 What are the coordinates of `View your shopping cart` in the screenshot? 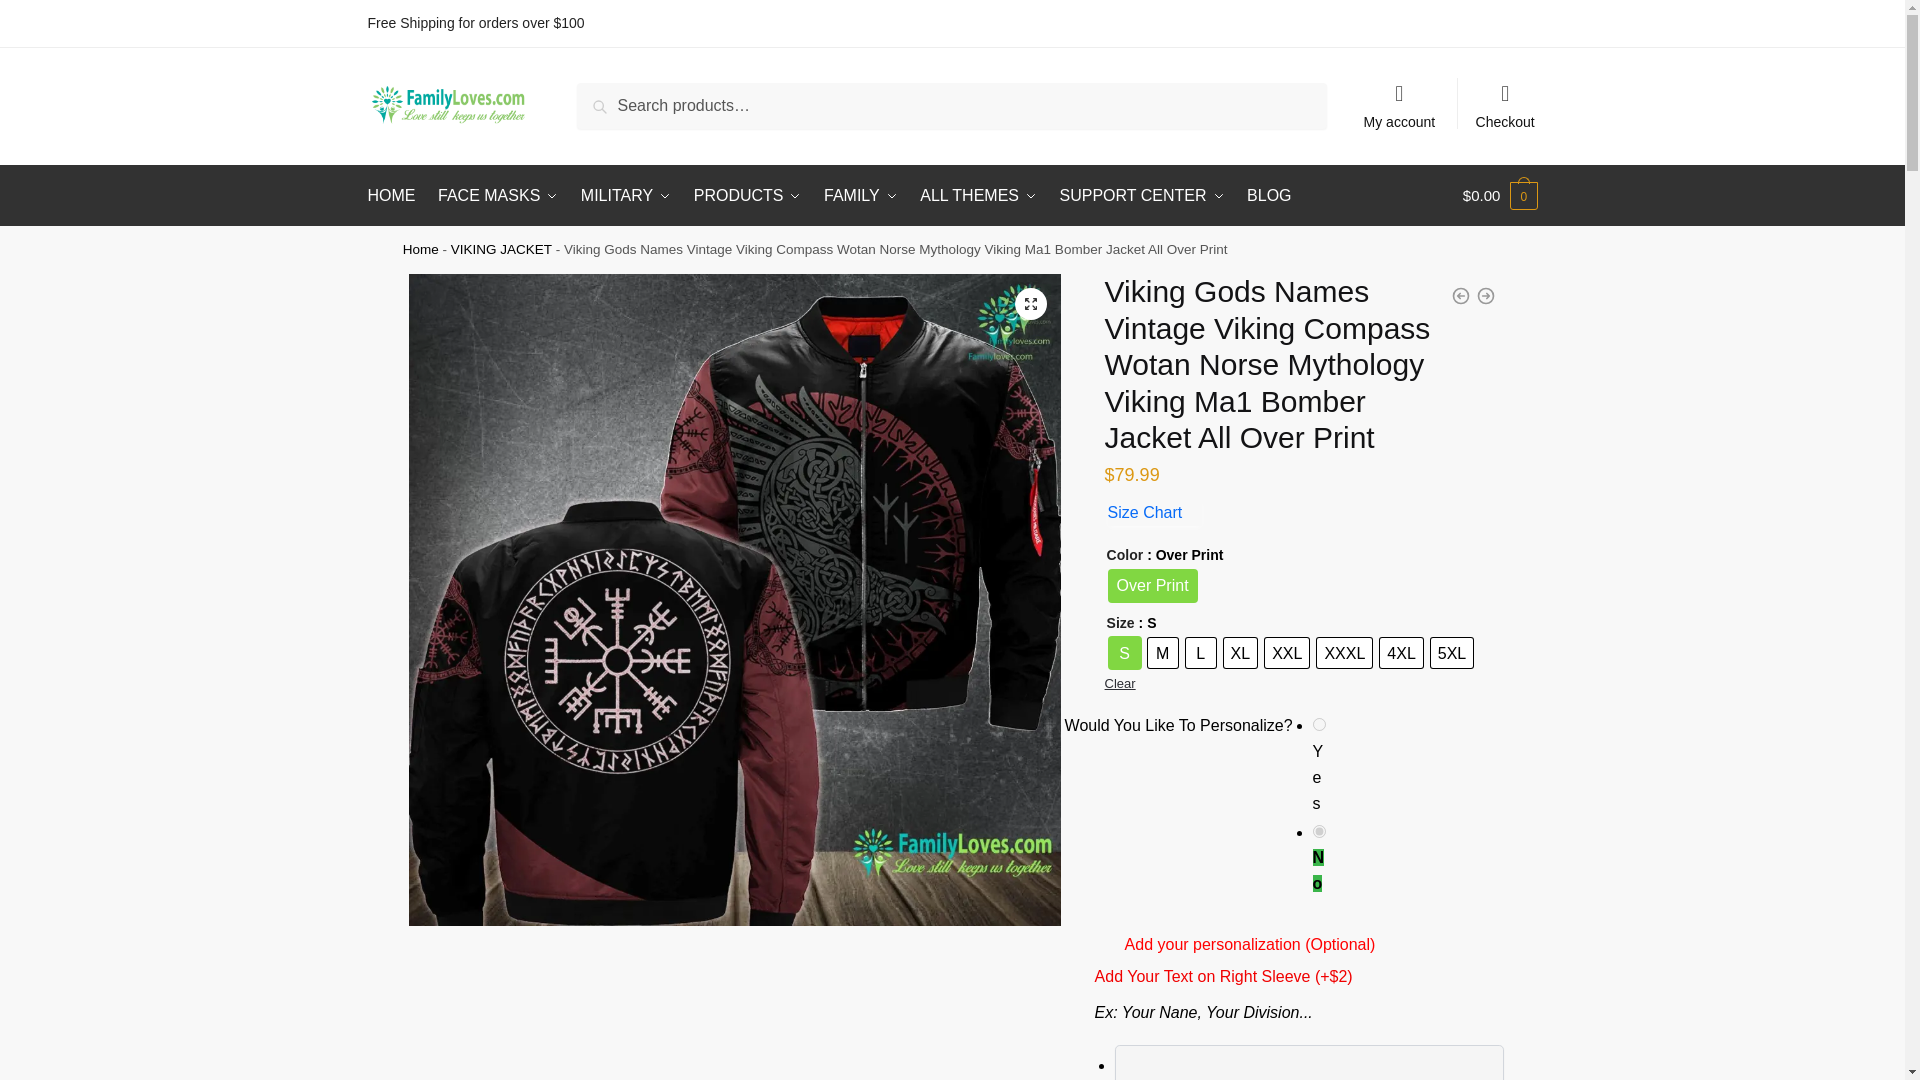 It's located at (1500, 196).